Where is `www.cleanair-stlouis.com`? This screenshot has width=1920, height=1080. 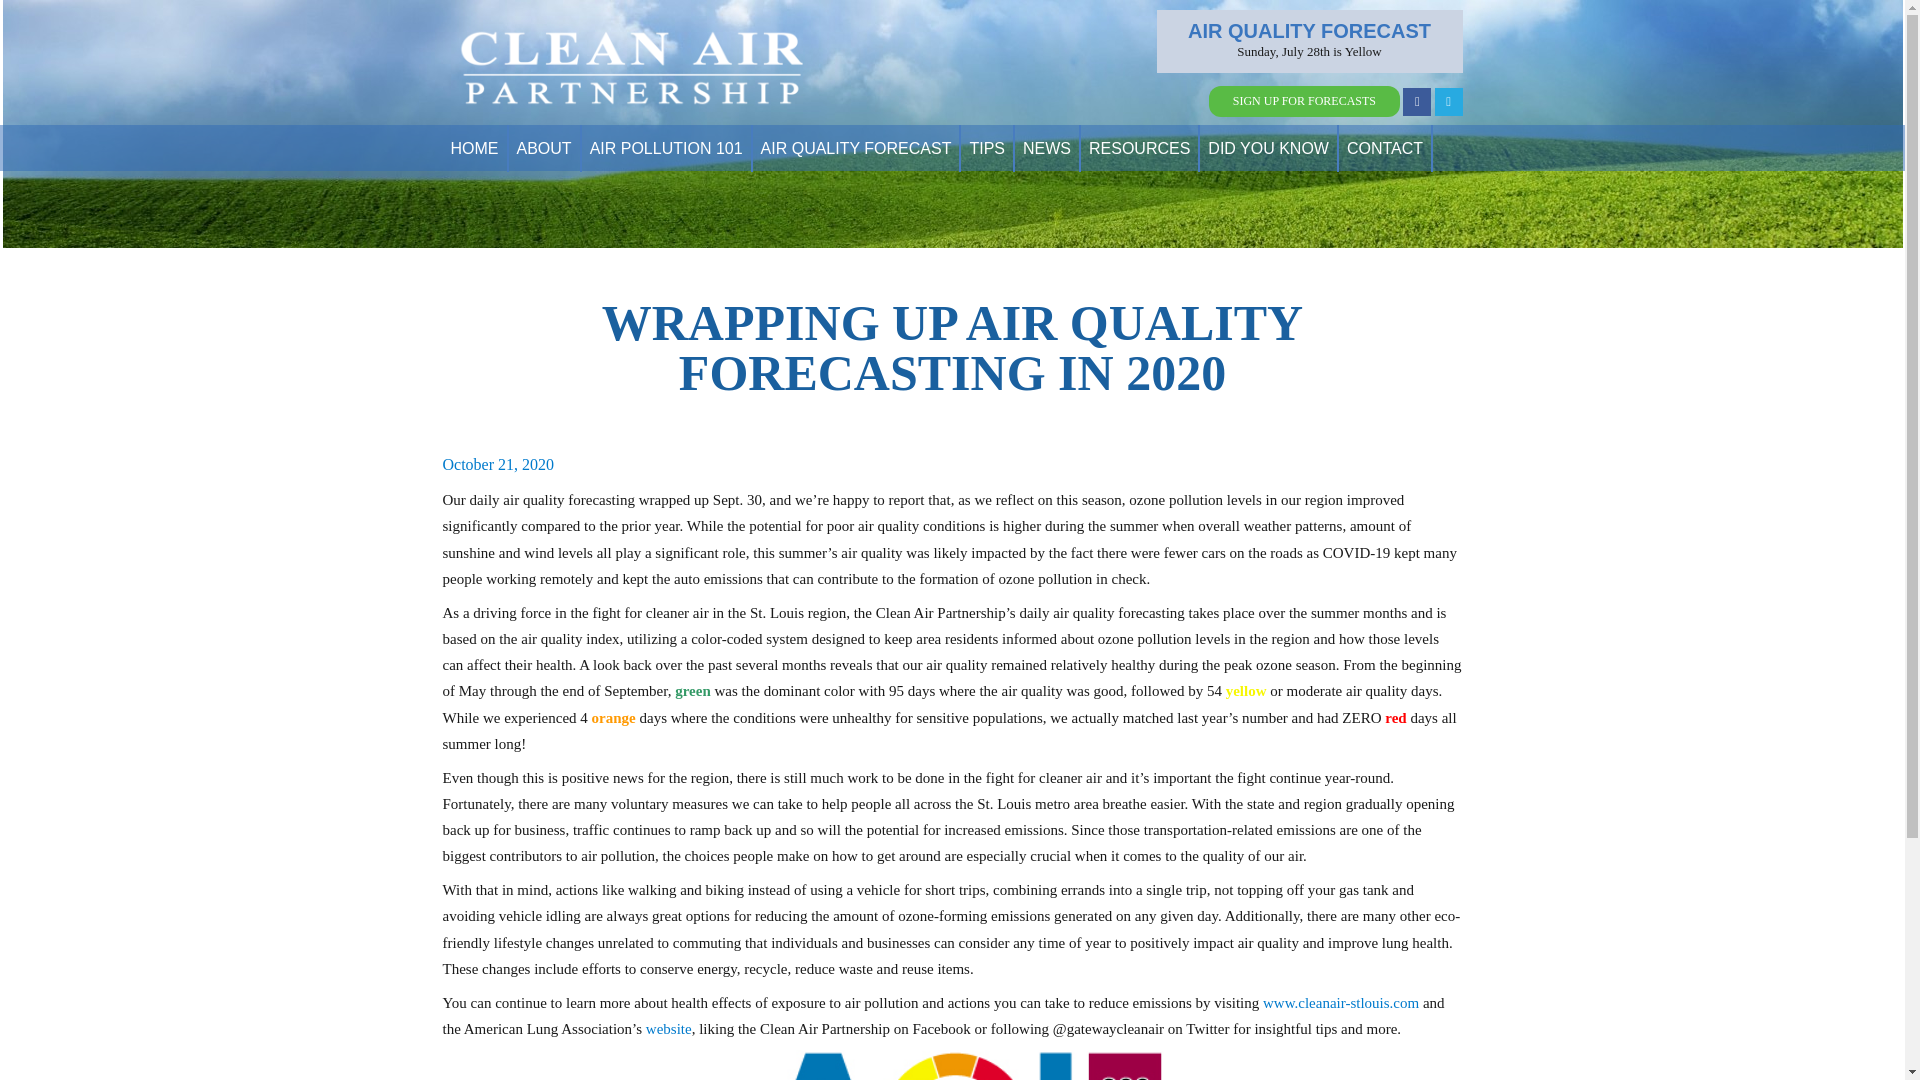 www.cleanair-stlouis.com is located at coordinates (1340, 1002).